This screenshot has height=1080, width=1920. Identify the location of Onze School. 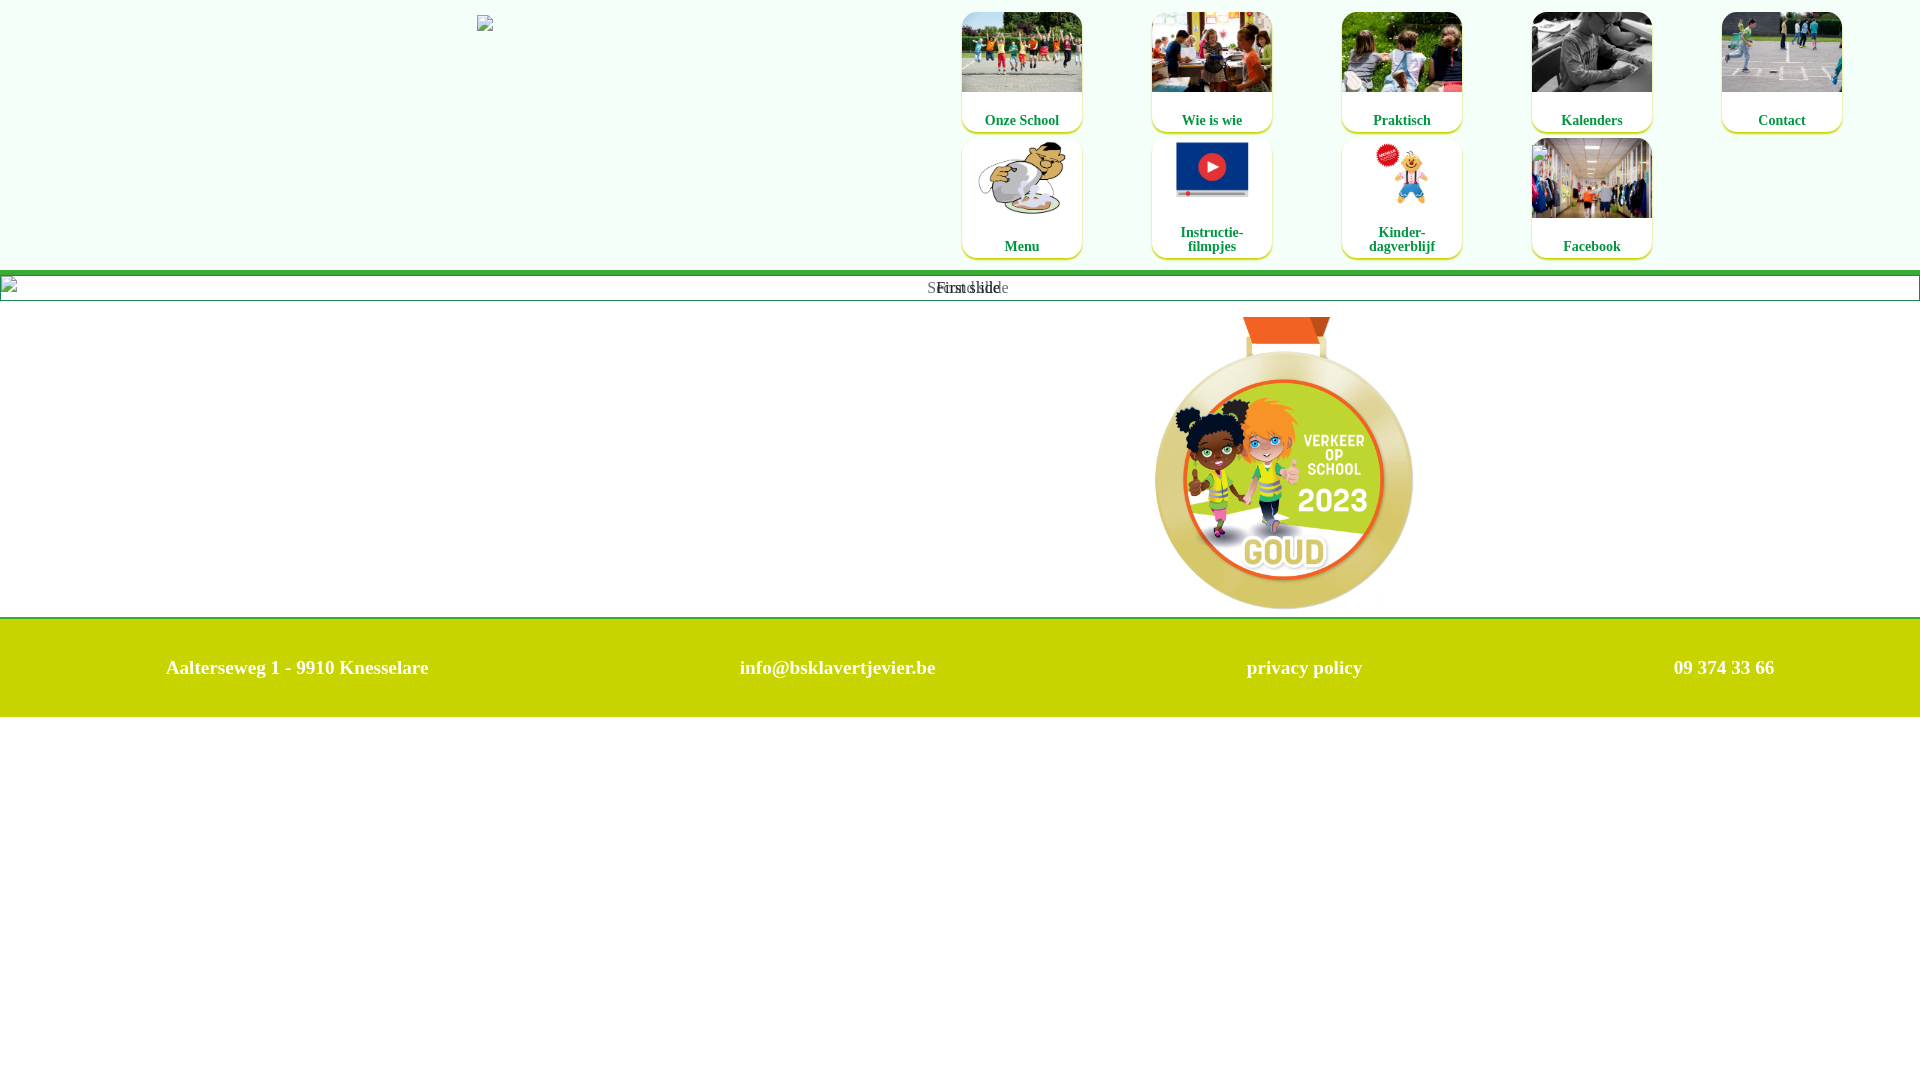
(1022, 72).